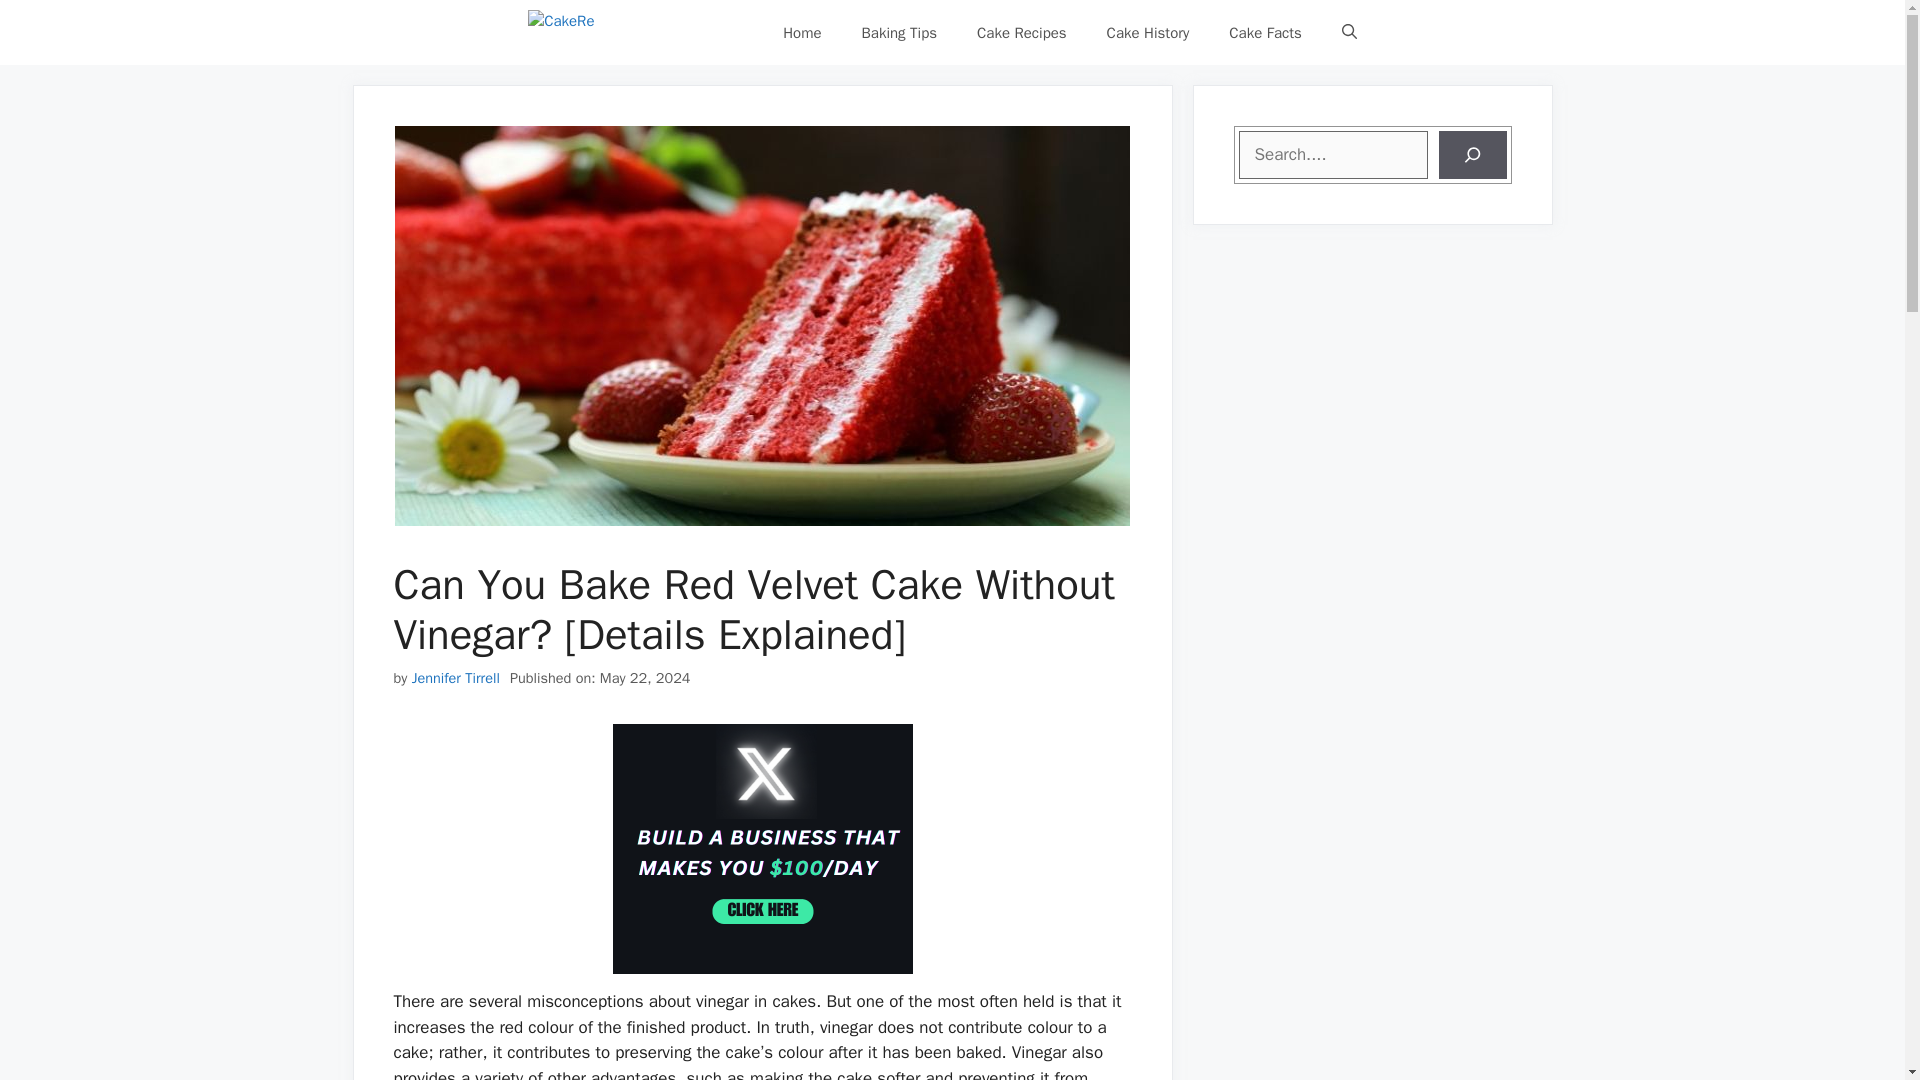  Describe the element at coordinates (1266, 32) in the screenshot. I see `Cake Facts` at that location.